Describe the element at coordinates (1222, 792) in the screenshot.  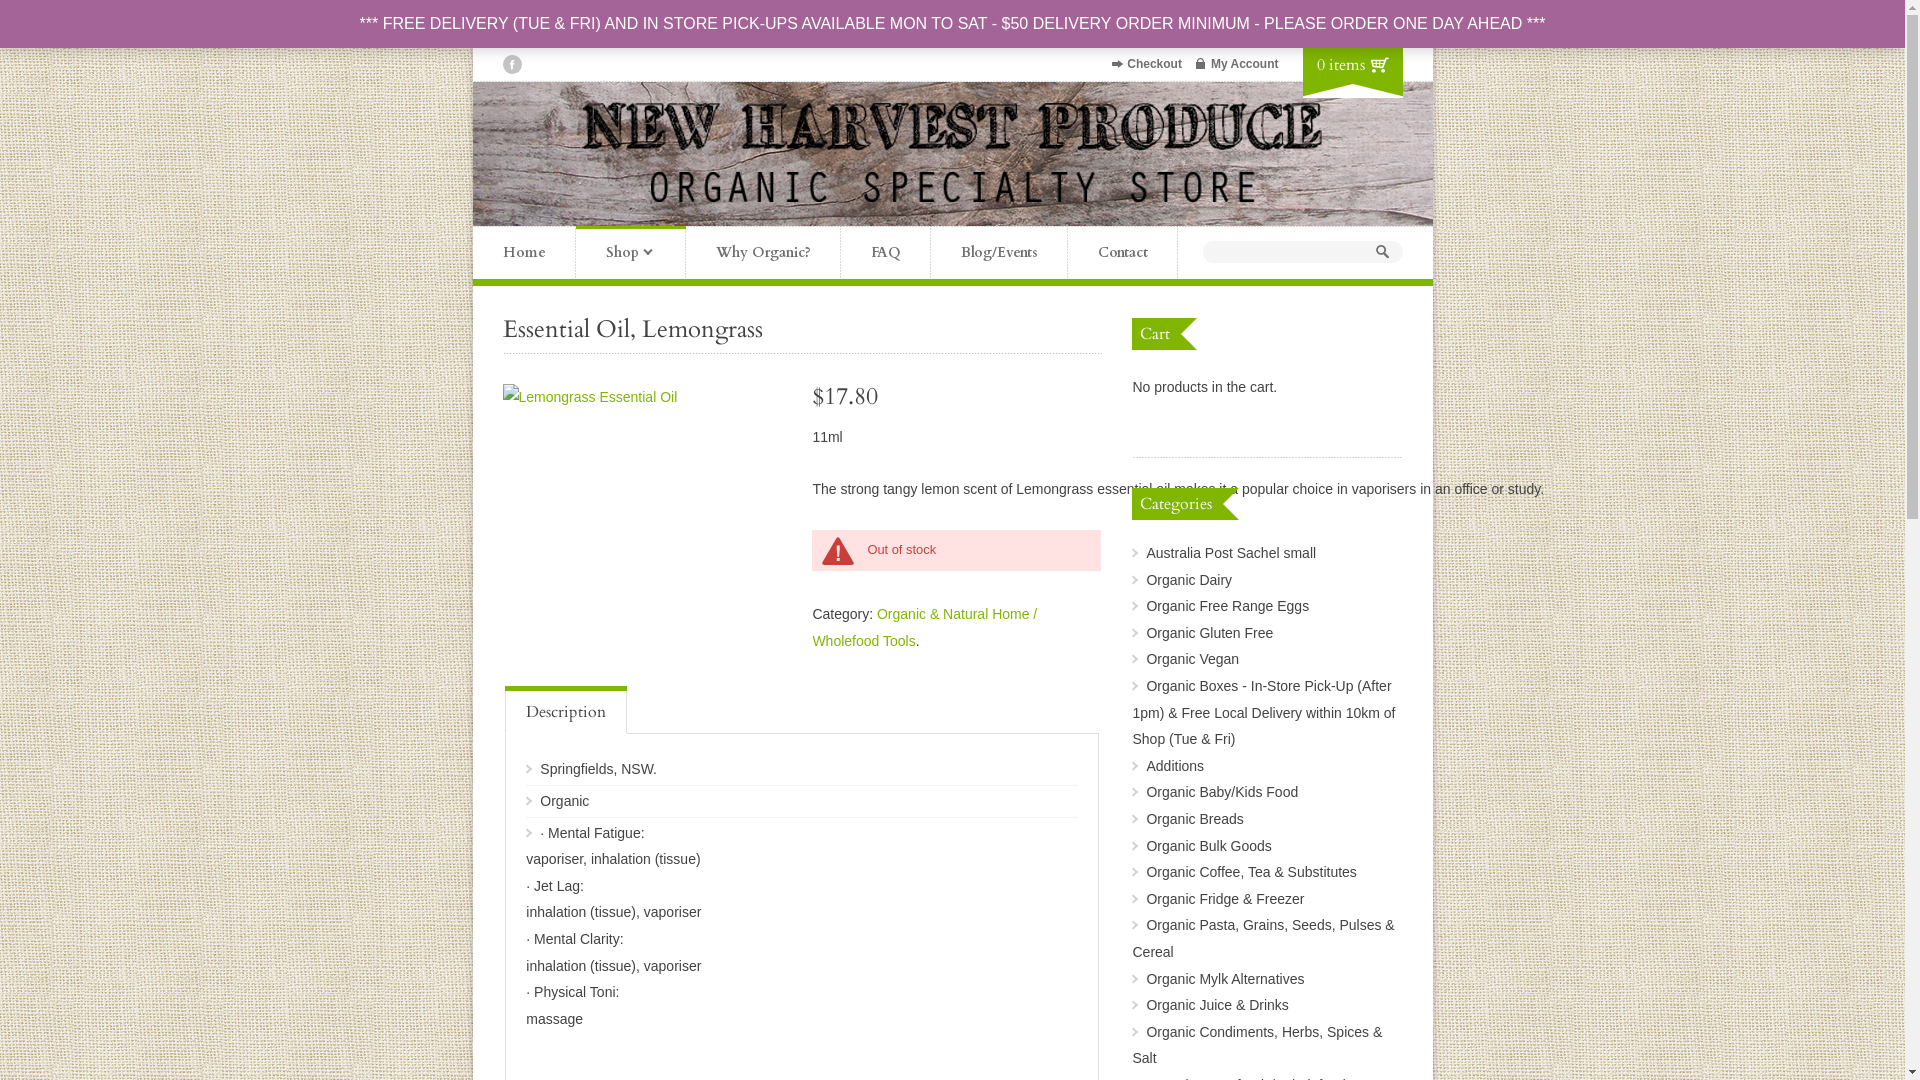
I see `Organic Baby/Kids Food` at that location.